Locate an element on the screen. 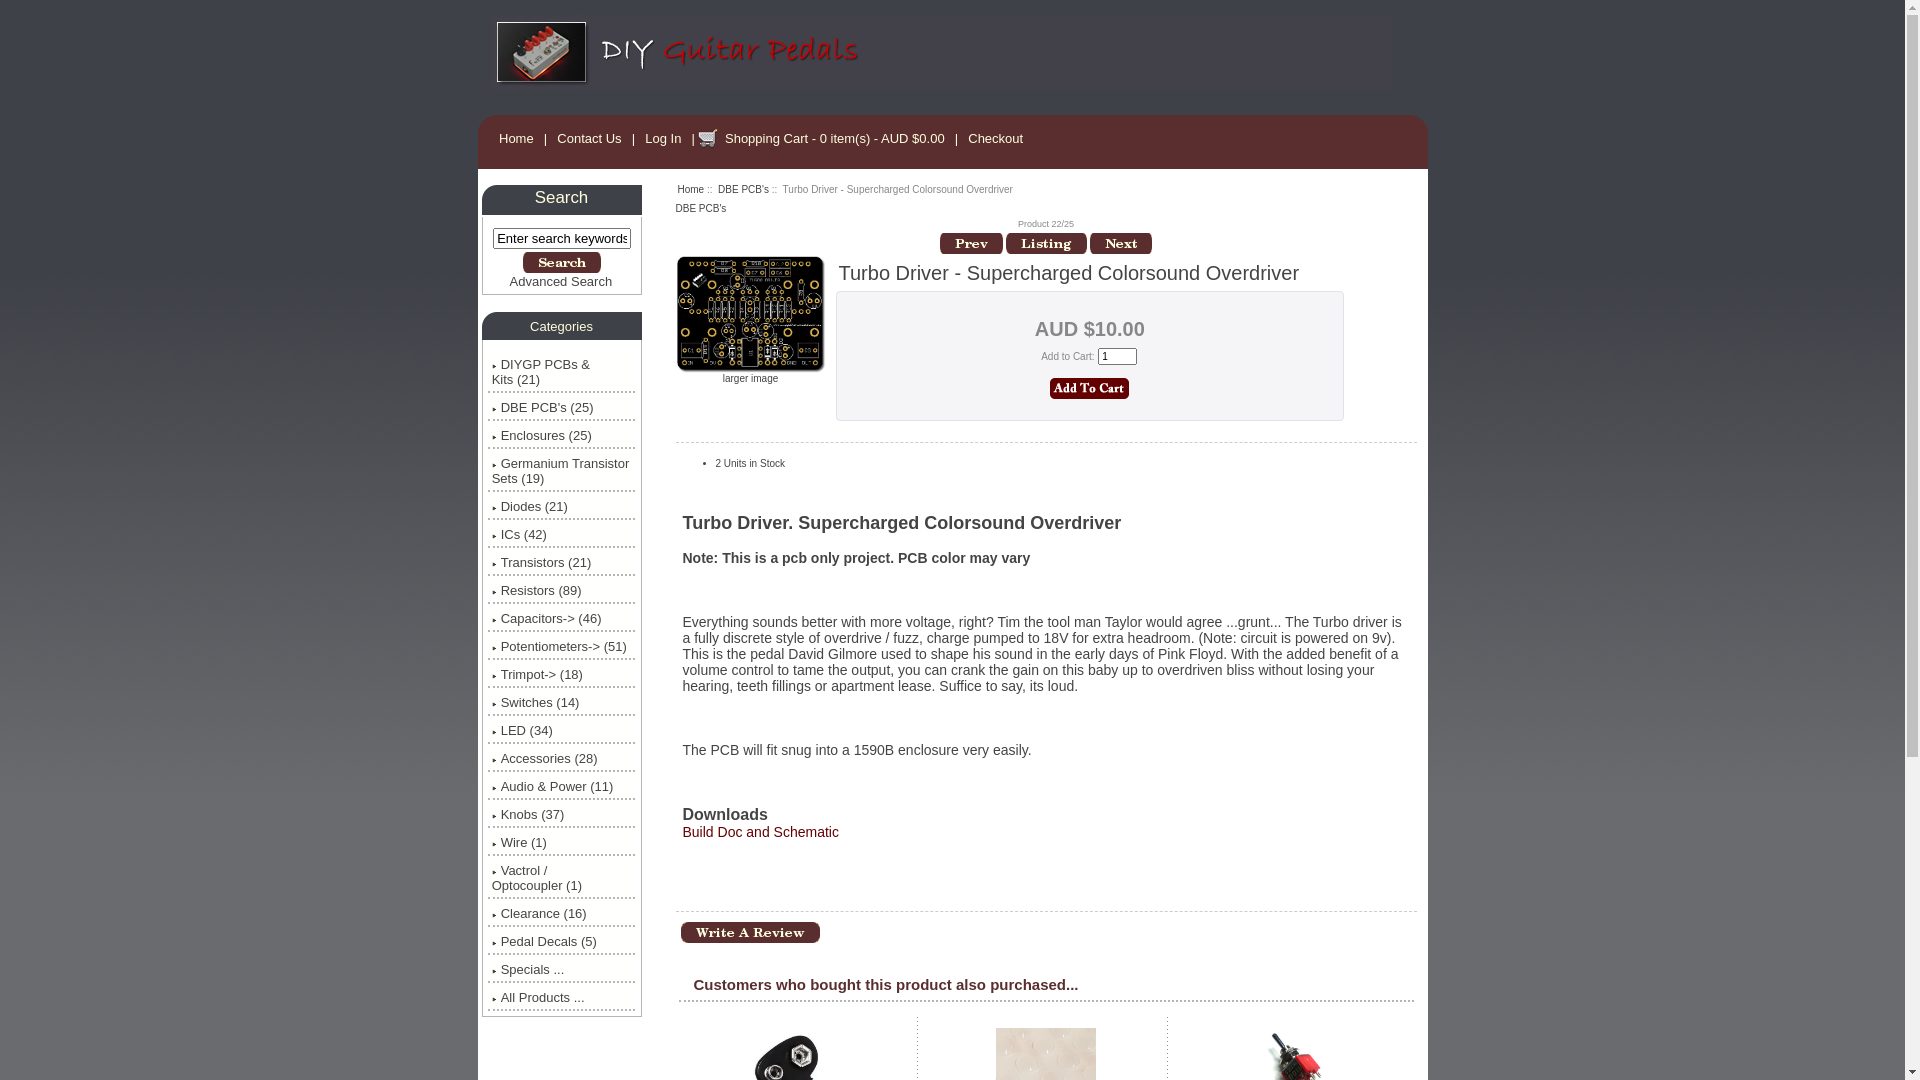 The height and width of the screenshot is (1080, 1920). Clearance (16) is located at coordinates (562, 914).